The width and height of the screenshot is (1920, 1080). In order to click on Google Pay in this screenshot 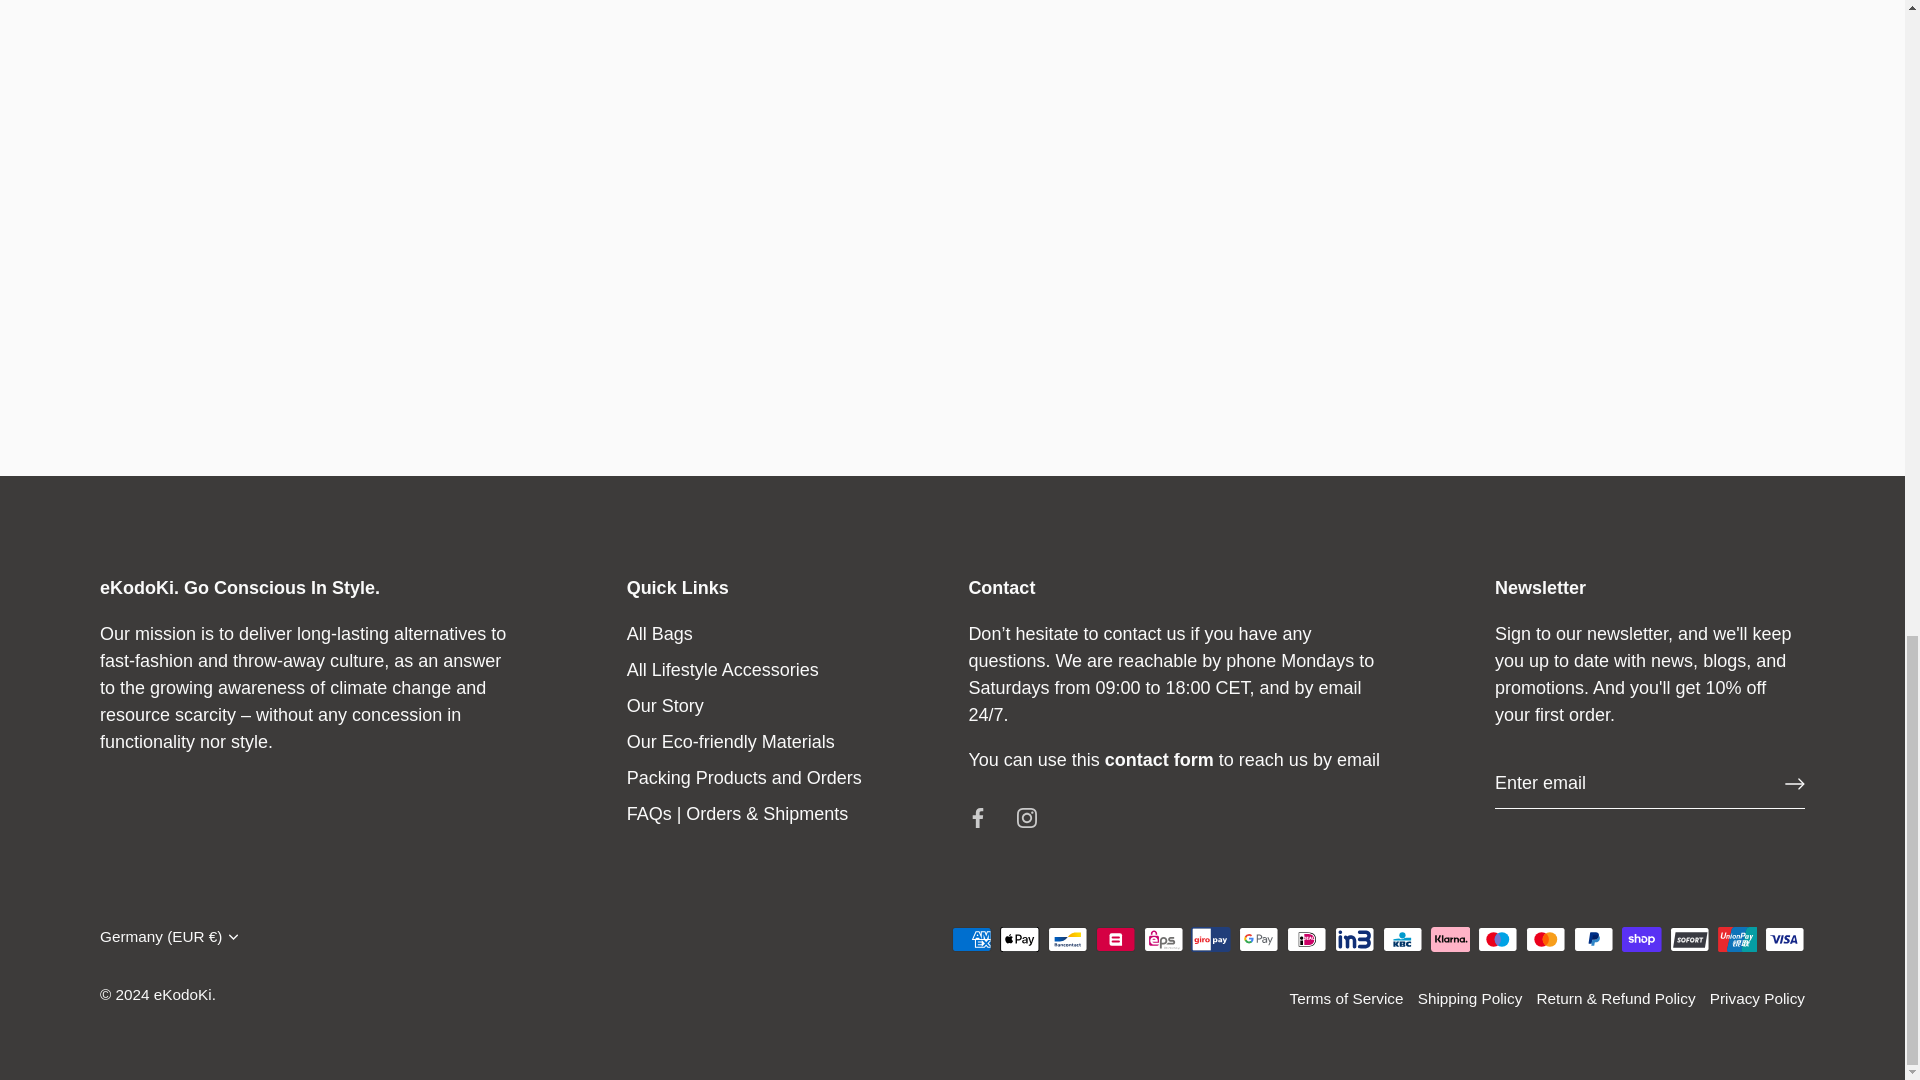, I will do `click(1258, 938)`.